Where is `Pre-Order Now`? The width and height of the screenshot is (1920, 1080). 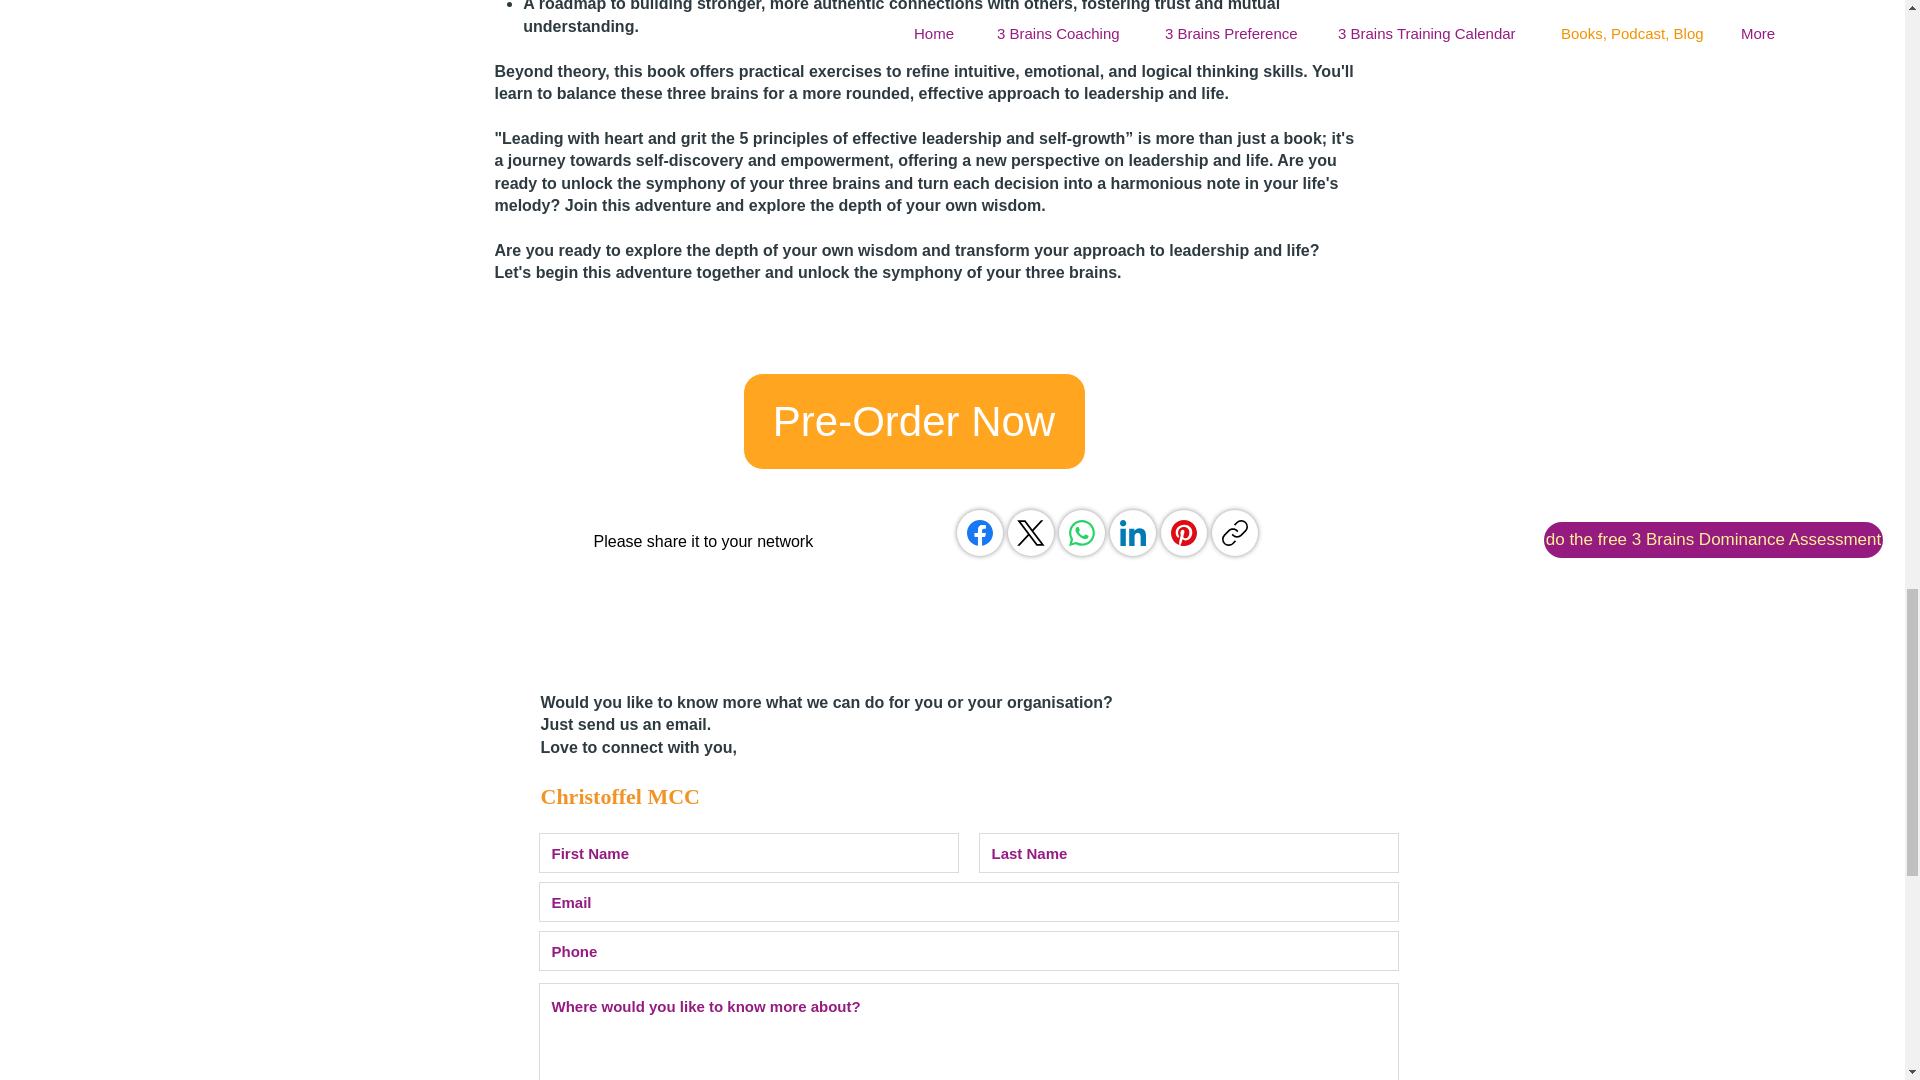
Pre-Order Now is located at coordinates (912, 420).